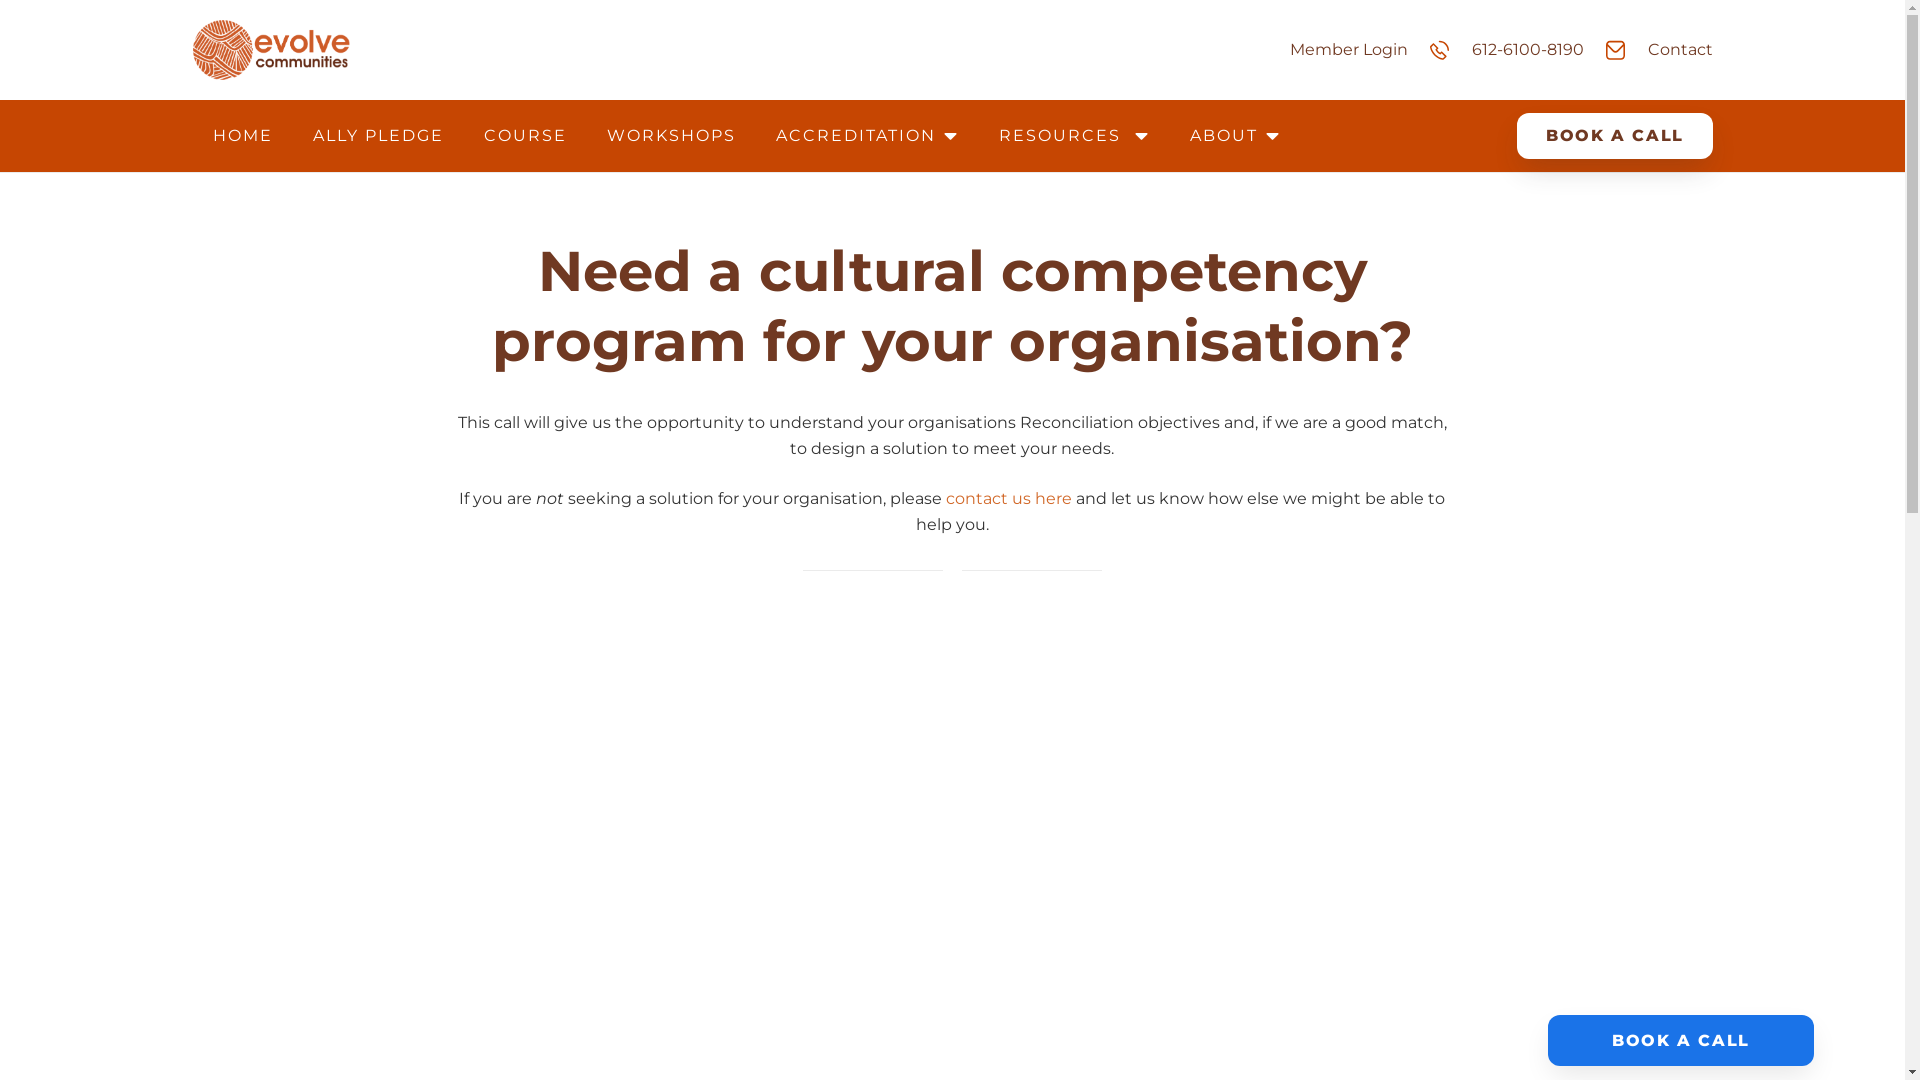 The image size is (1920, 1080). I want to click on ALLY PLEDGE, so click(378, 136).